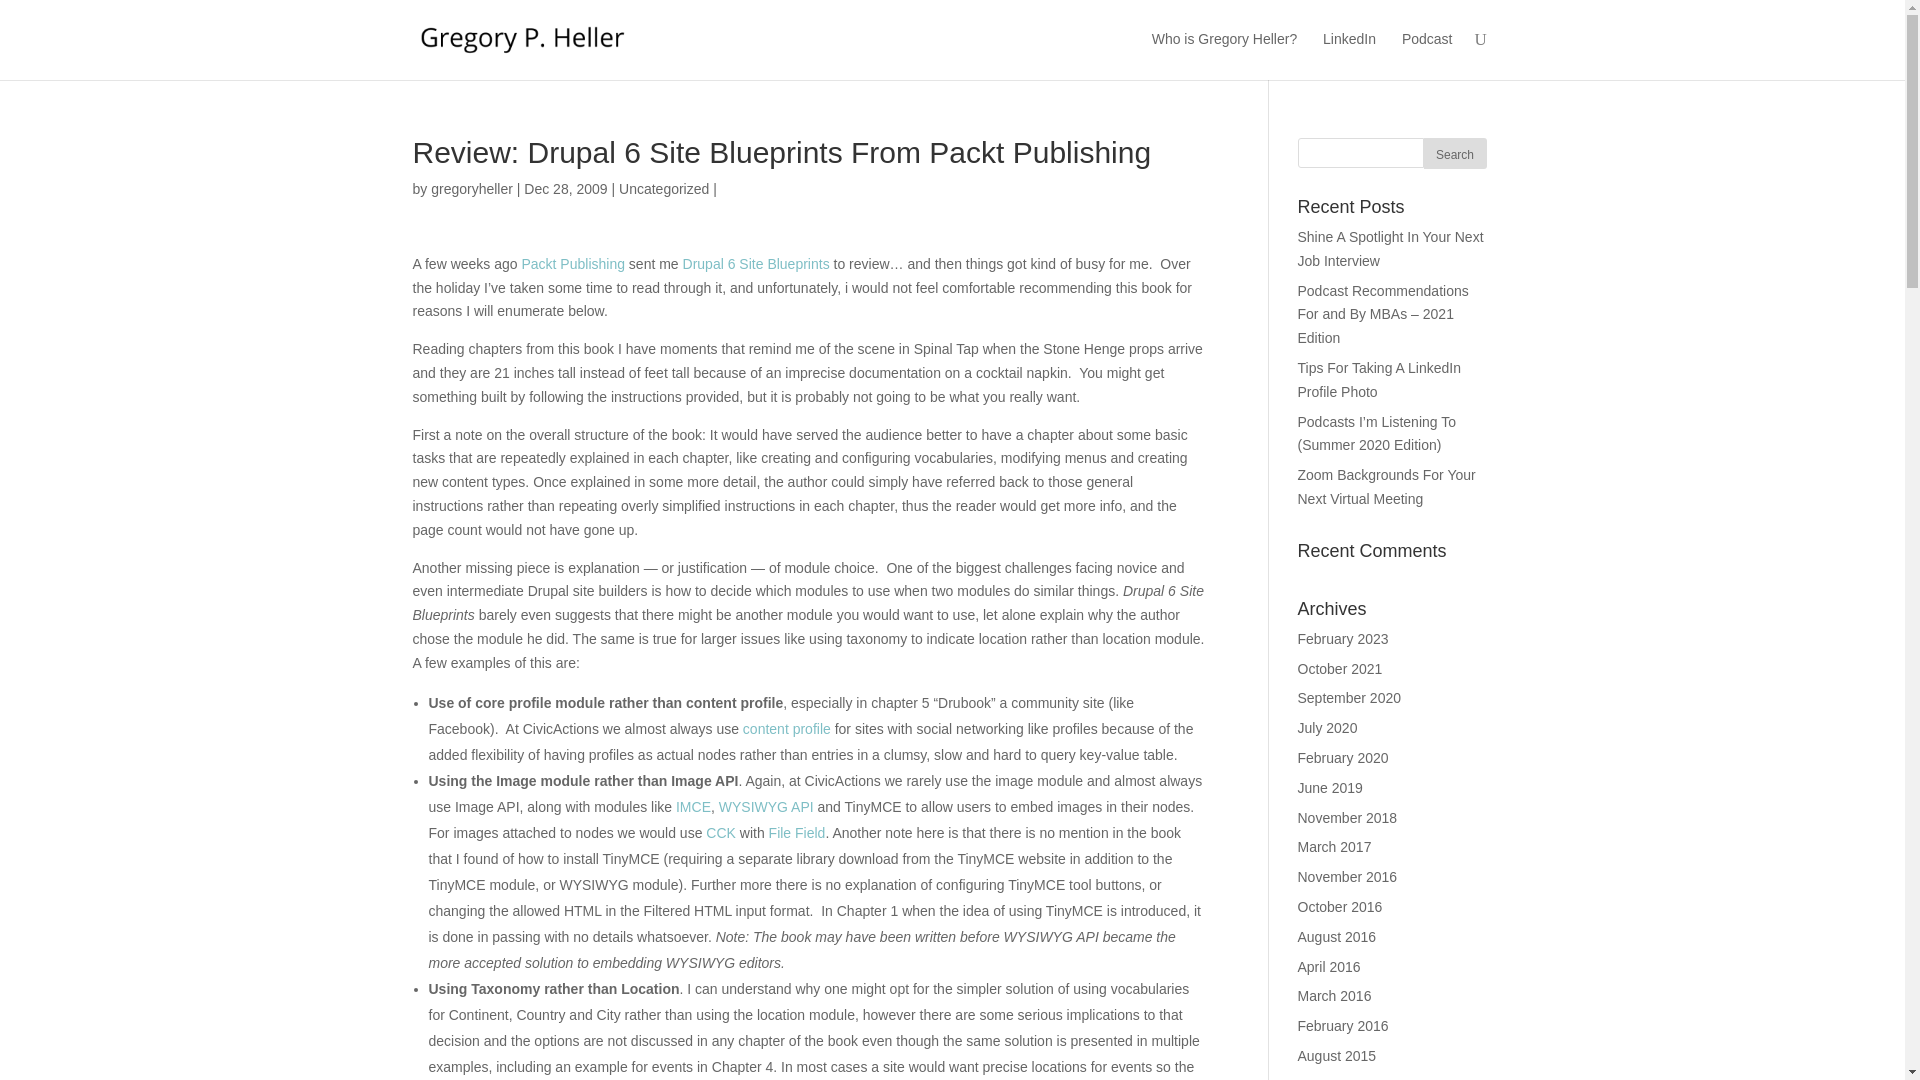 Image resolution: width=1920 pixels, height=1080 pixels. What do you see at coordinates (572, 264) in the screenshot?
I see `Packt Publishing` at bounding box center [572, 264].